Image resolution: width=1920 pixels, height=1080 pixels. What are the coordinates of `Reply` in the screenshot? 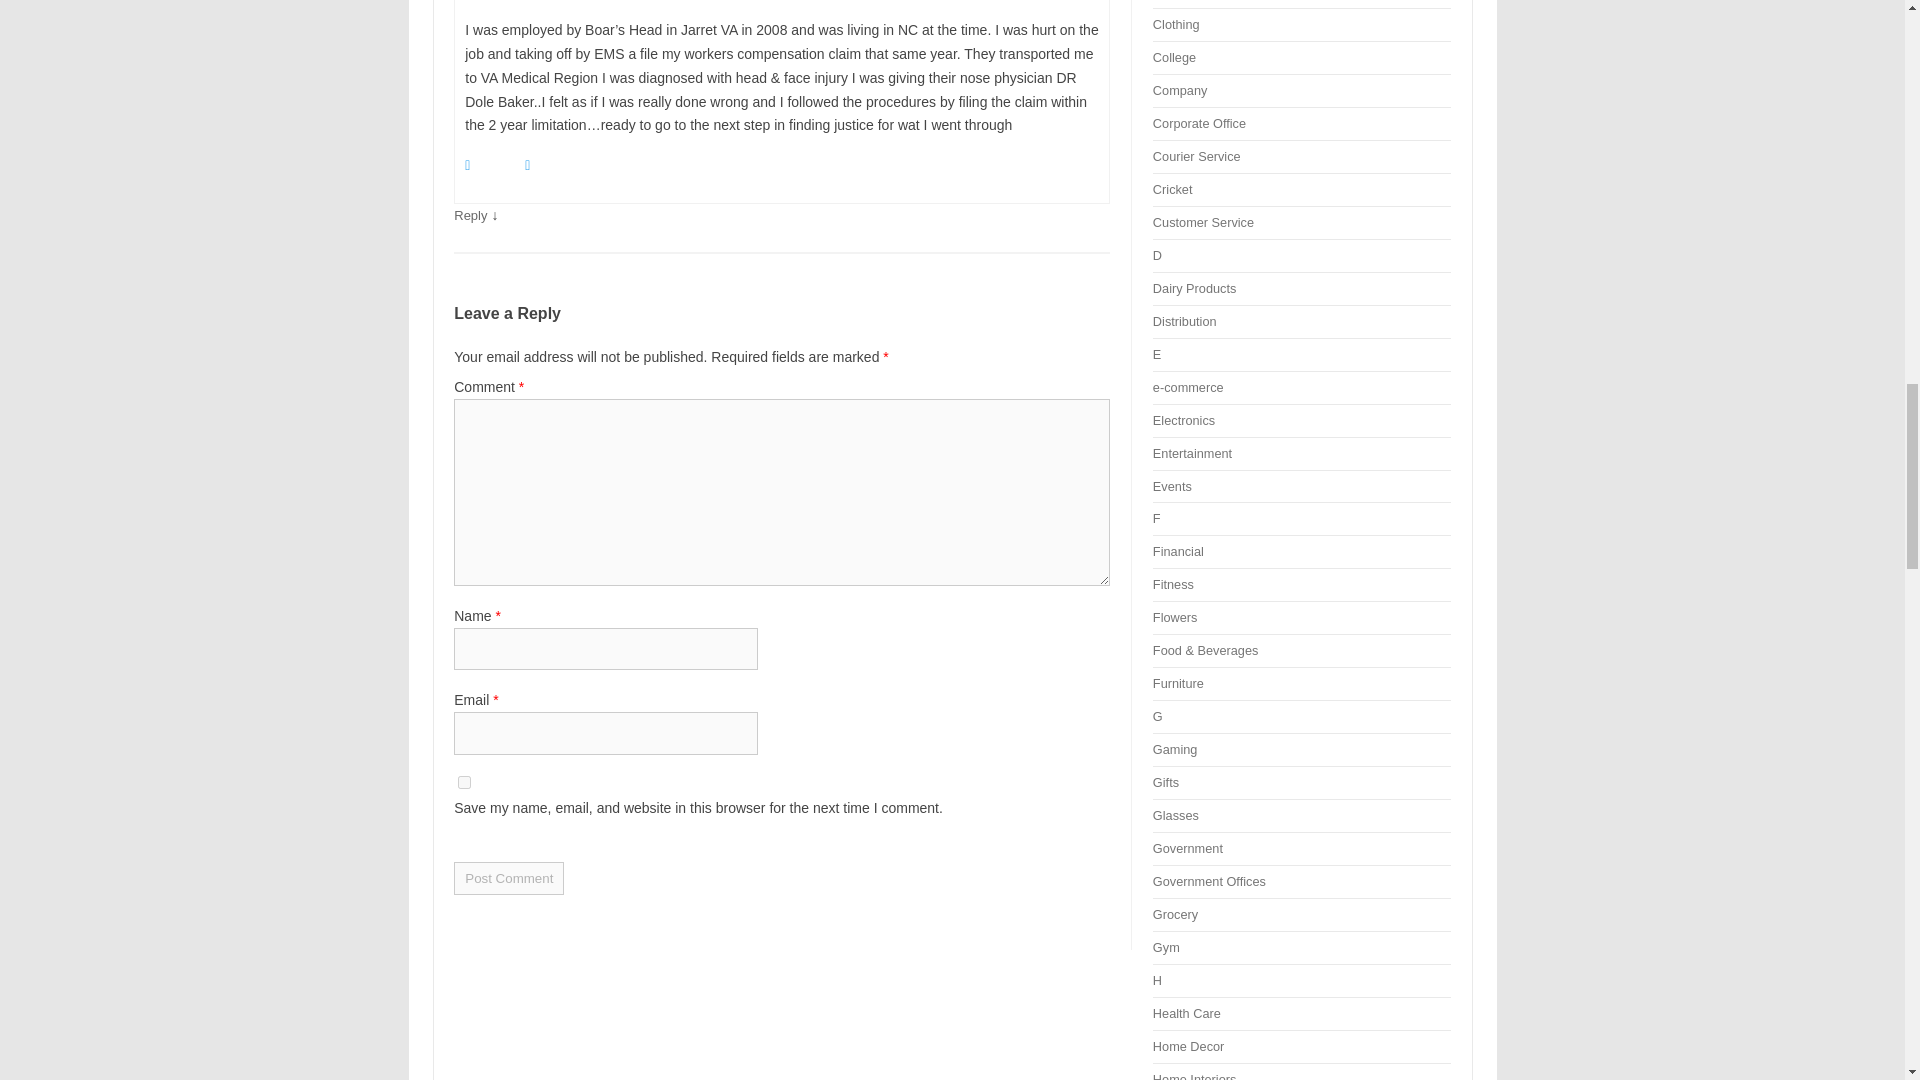 It's located at (470, 215).